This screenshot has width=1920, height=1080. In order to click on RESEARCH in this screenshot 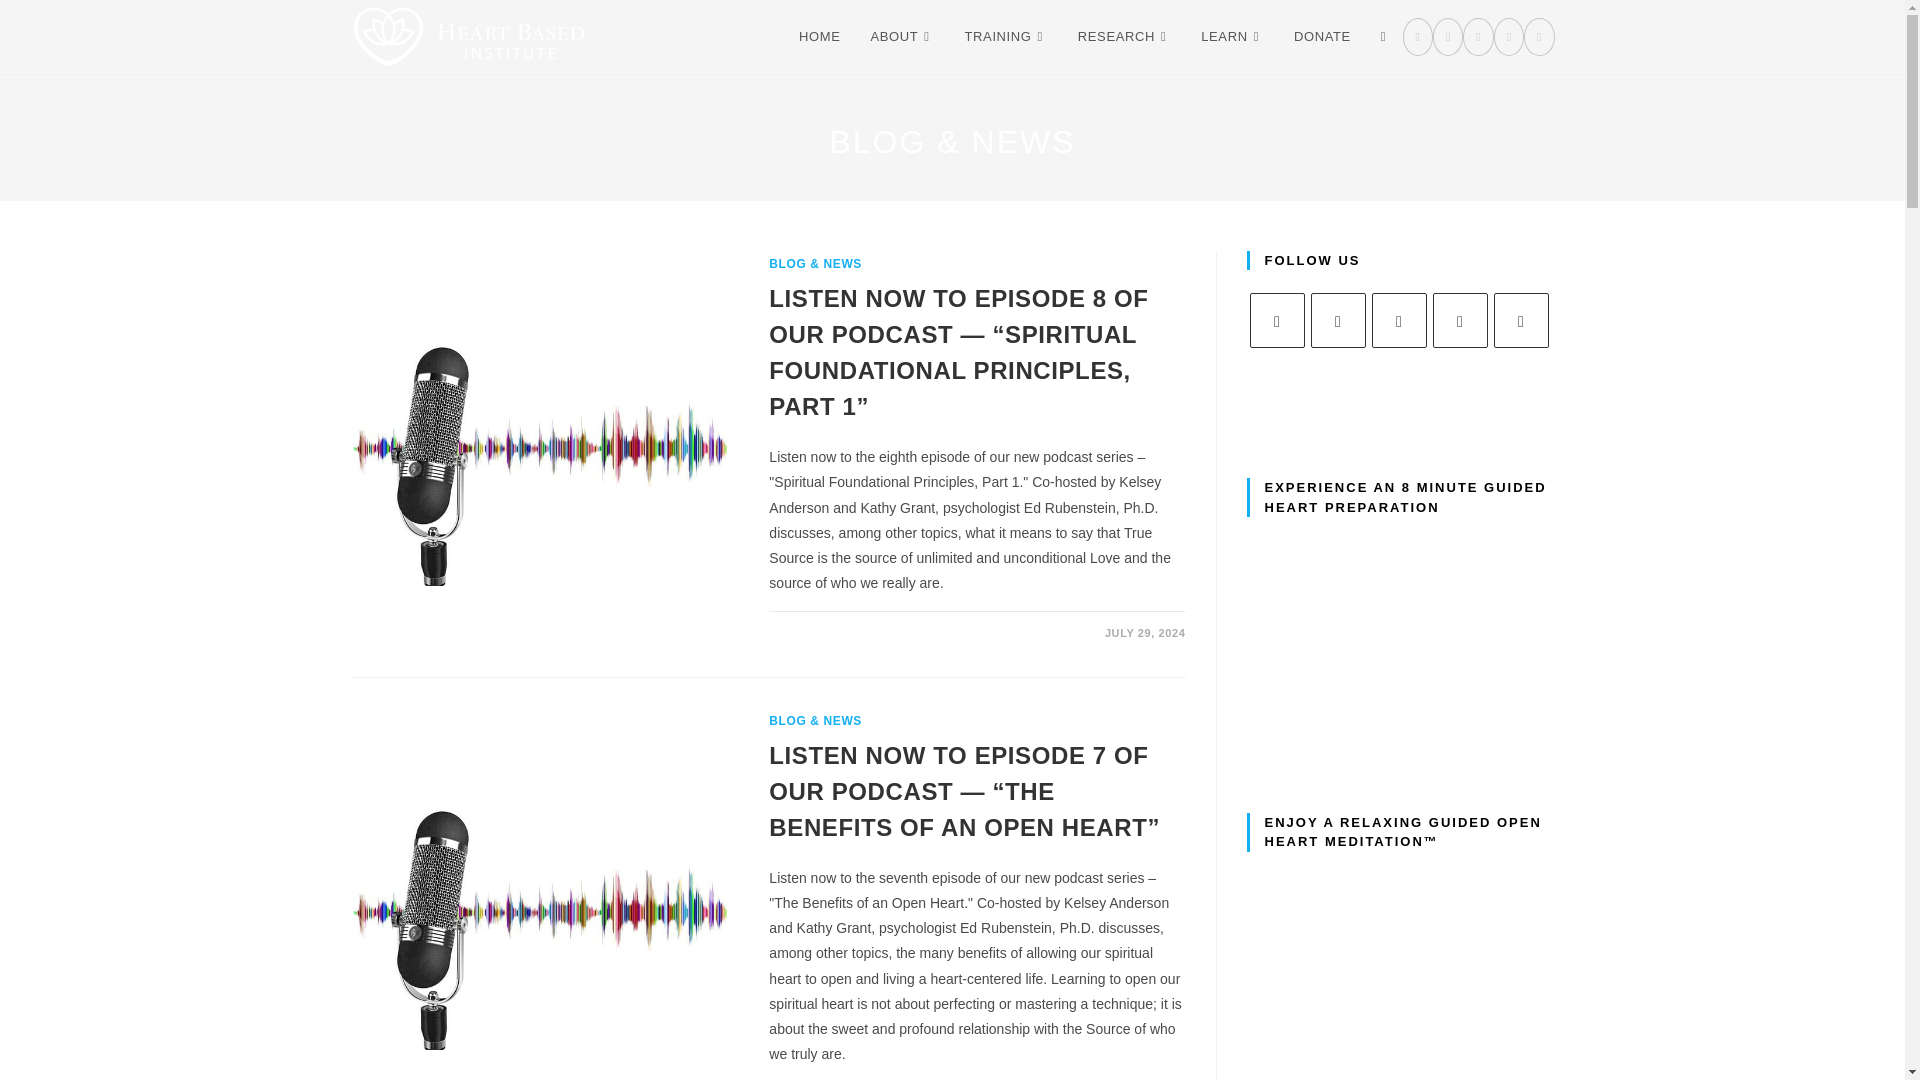, I will do `click(1124, 37)`.